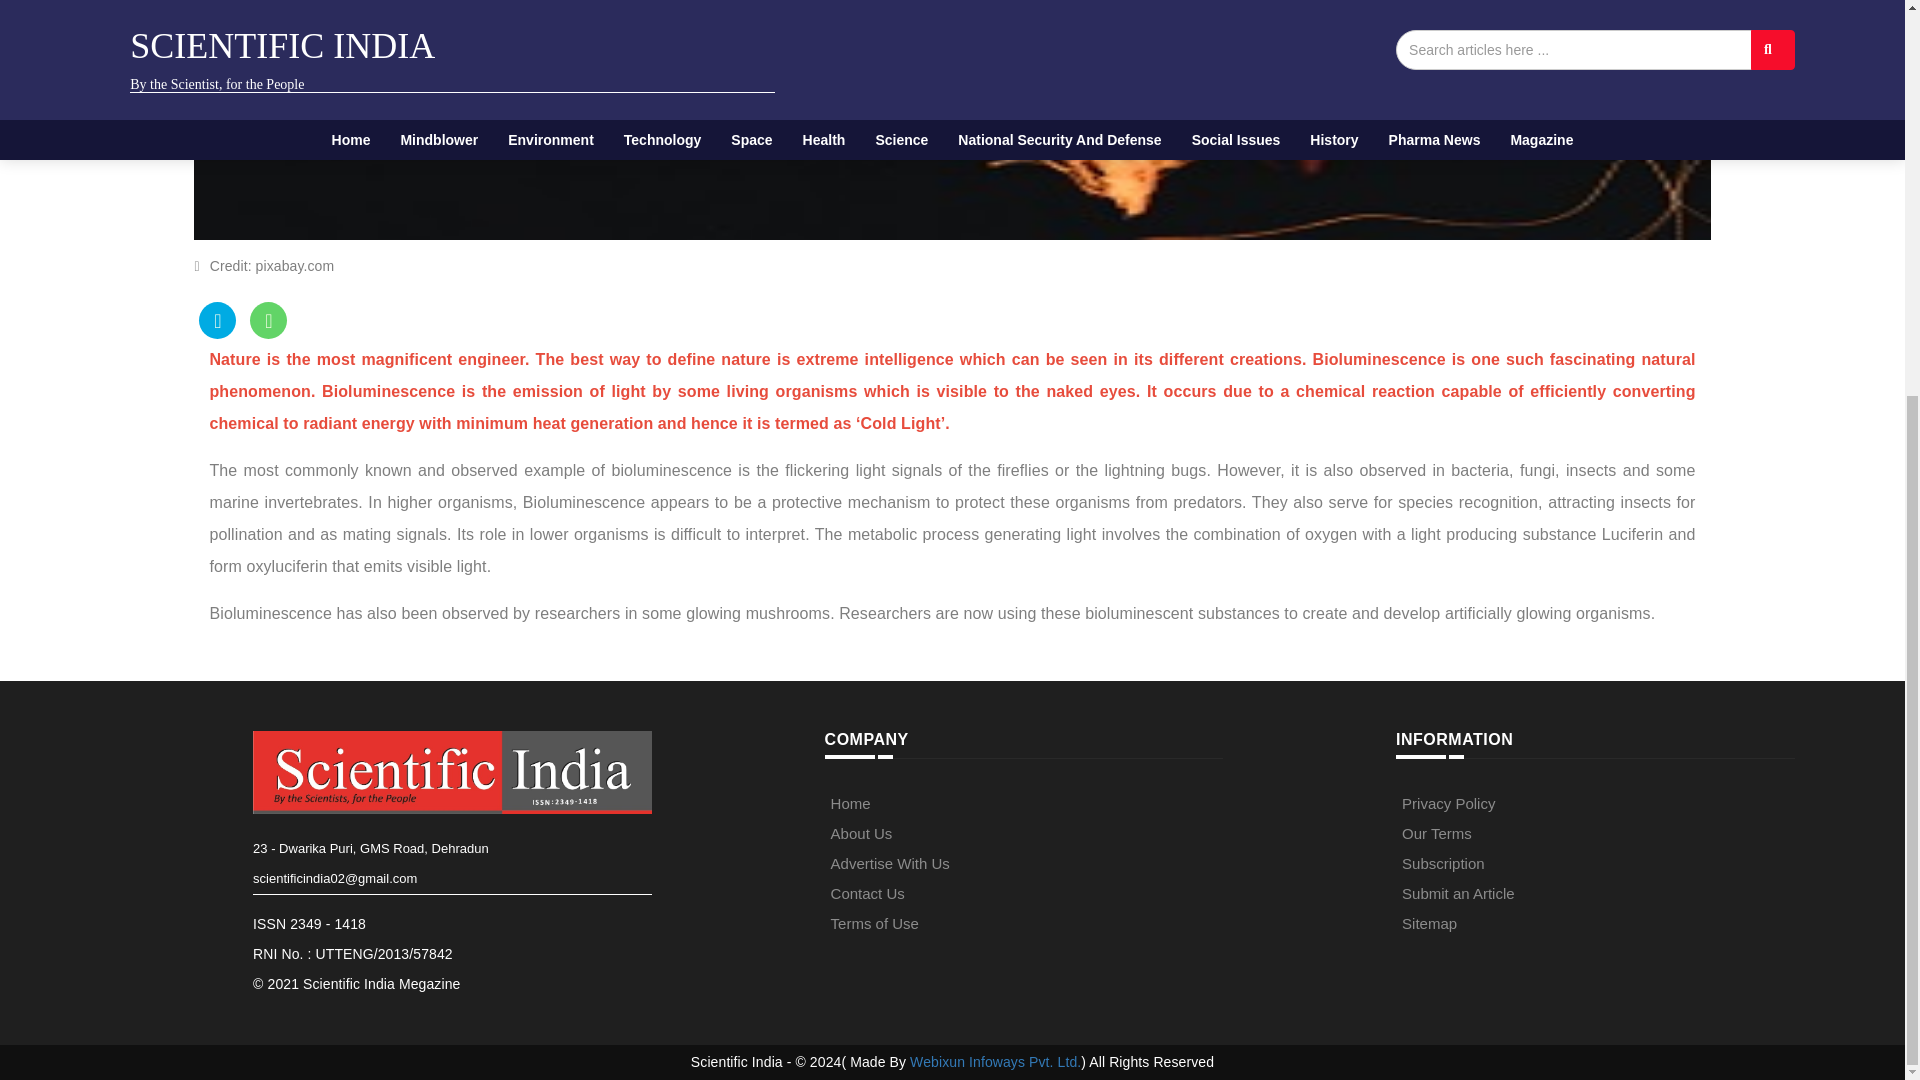 Image resolution: width=1920 pixels, height=1080 pixels. What do you see at coordinates (1442, 863) in the screenshot?
I see `Subscription` at bounding box center [1442, 863].